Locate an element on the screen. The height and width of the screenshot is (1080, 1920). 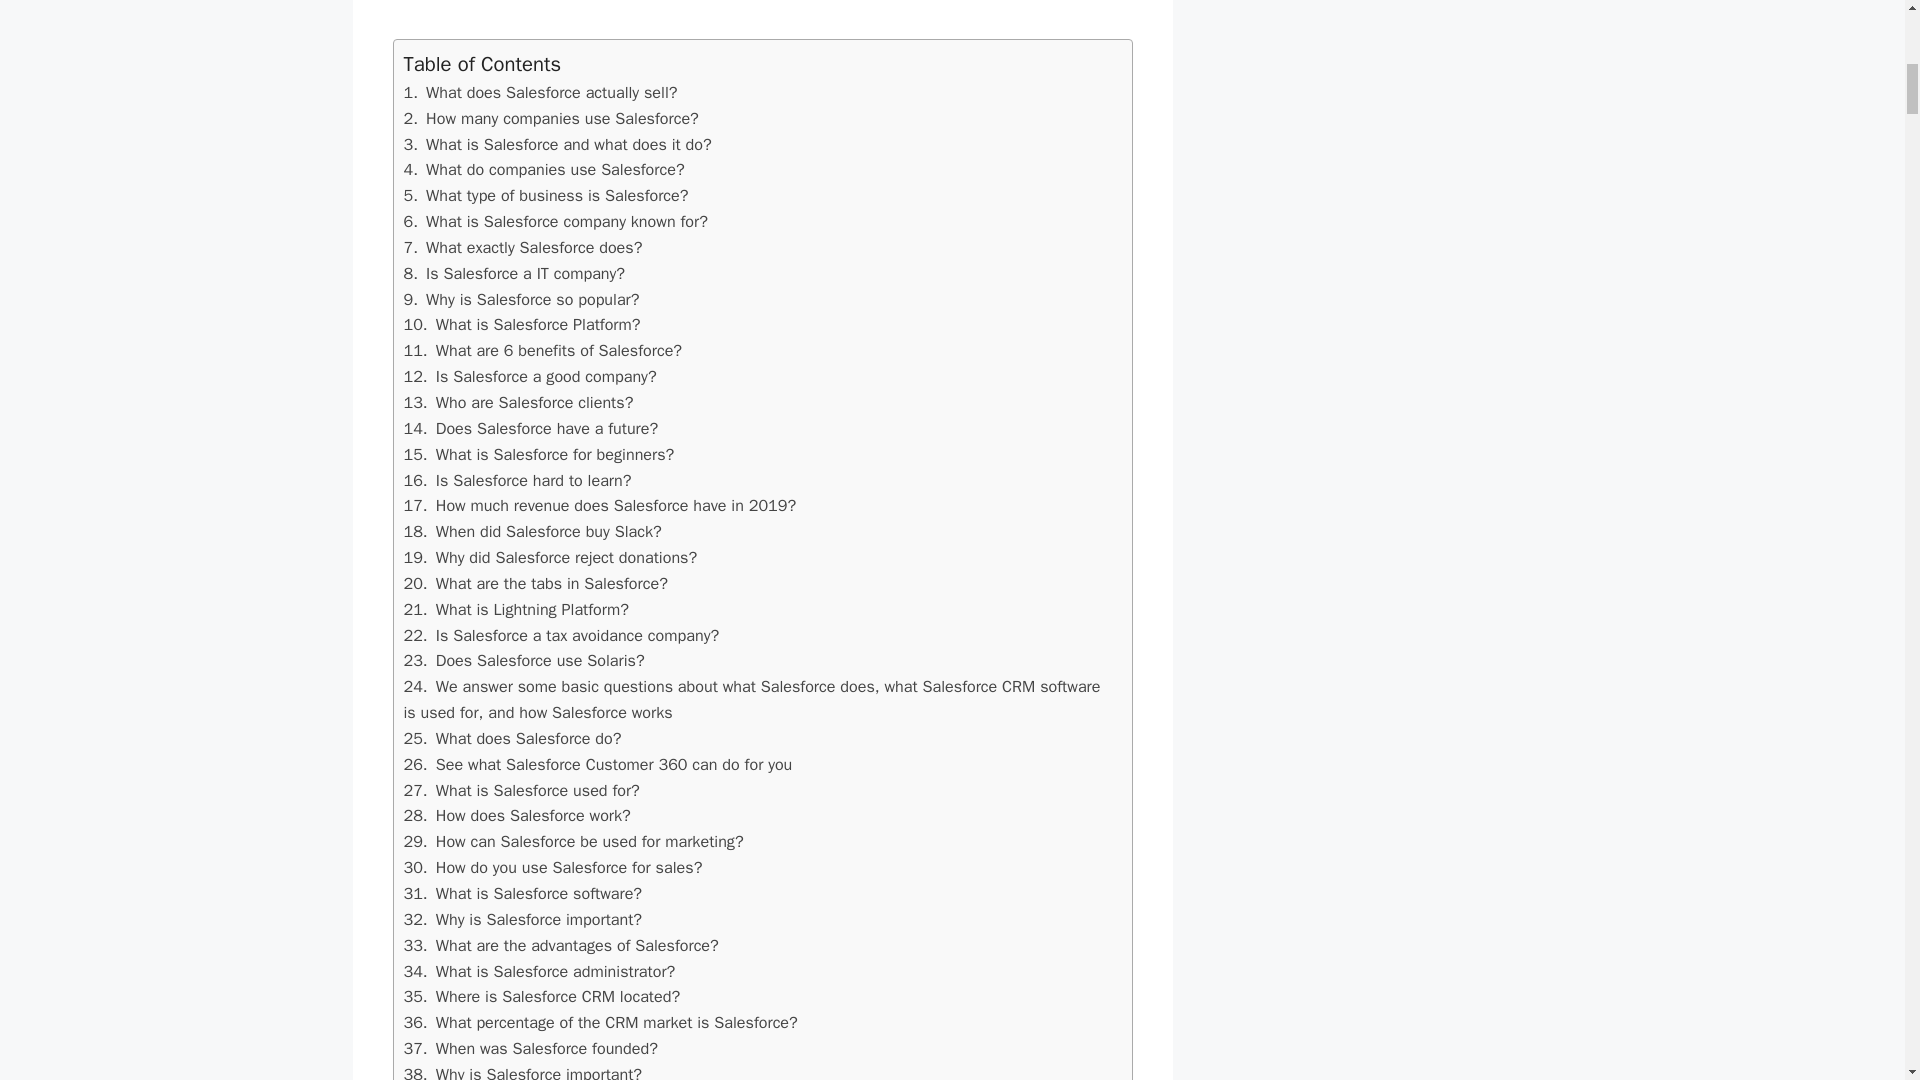
How do you use Salesforce for sales? is located at coordinates (523, 893).